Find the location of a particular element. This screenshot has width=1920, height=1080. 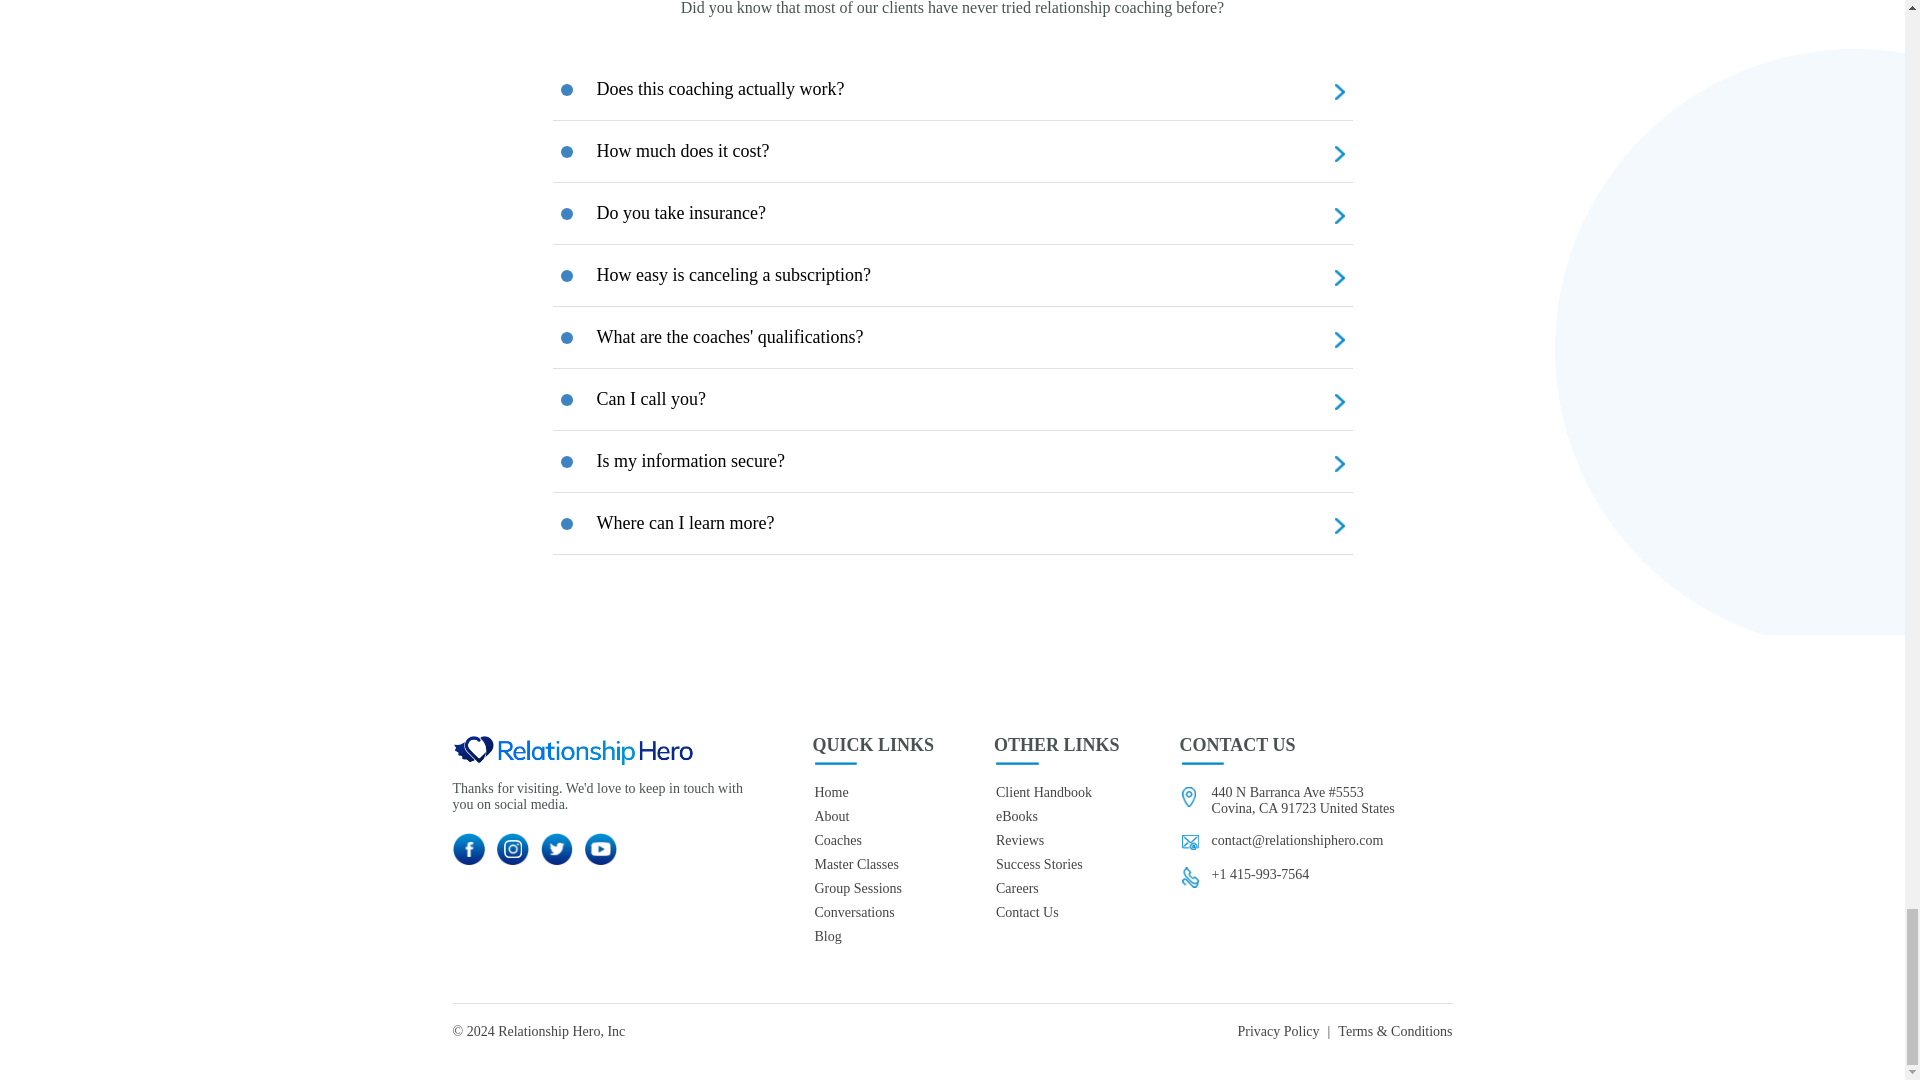

Master Classes is located at coordinates (872, 864).